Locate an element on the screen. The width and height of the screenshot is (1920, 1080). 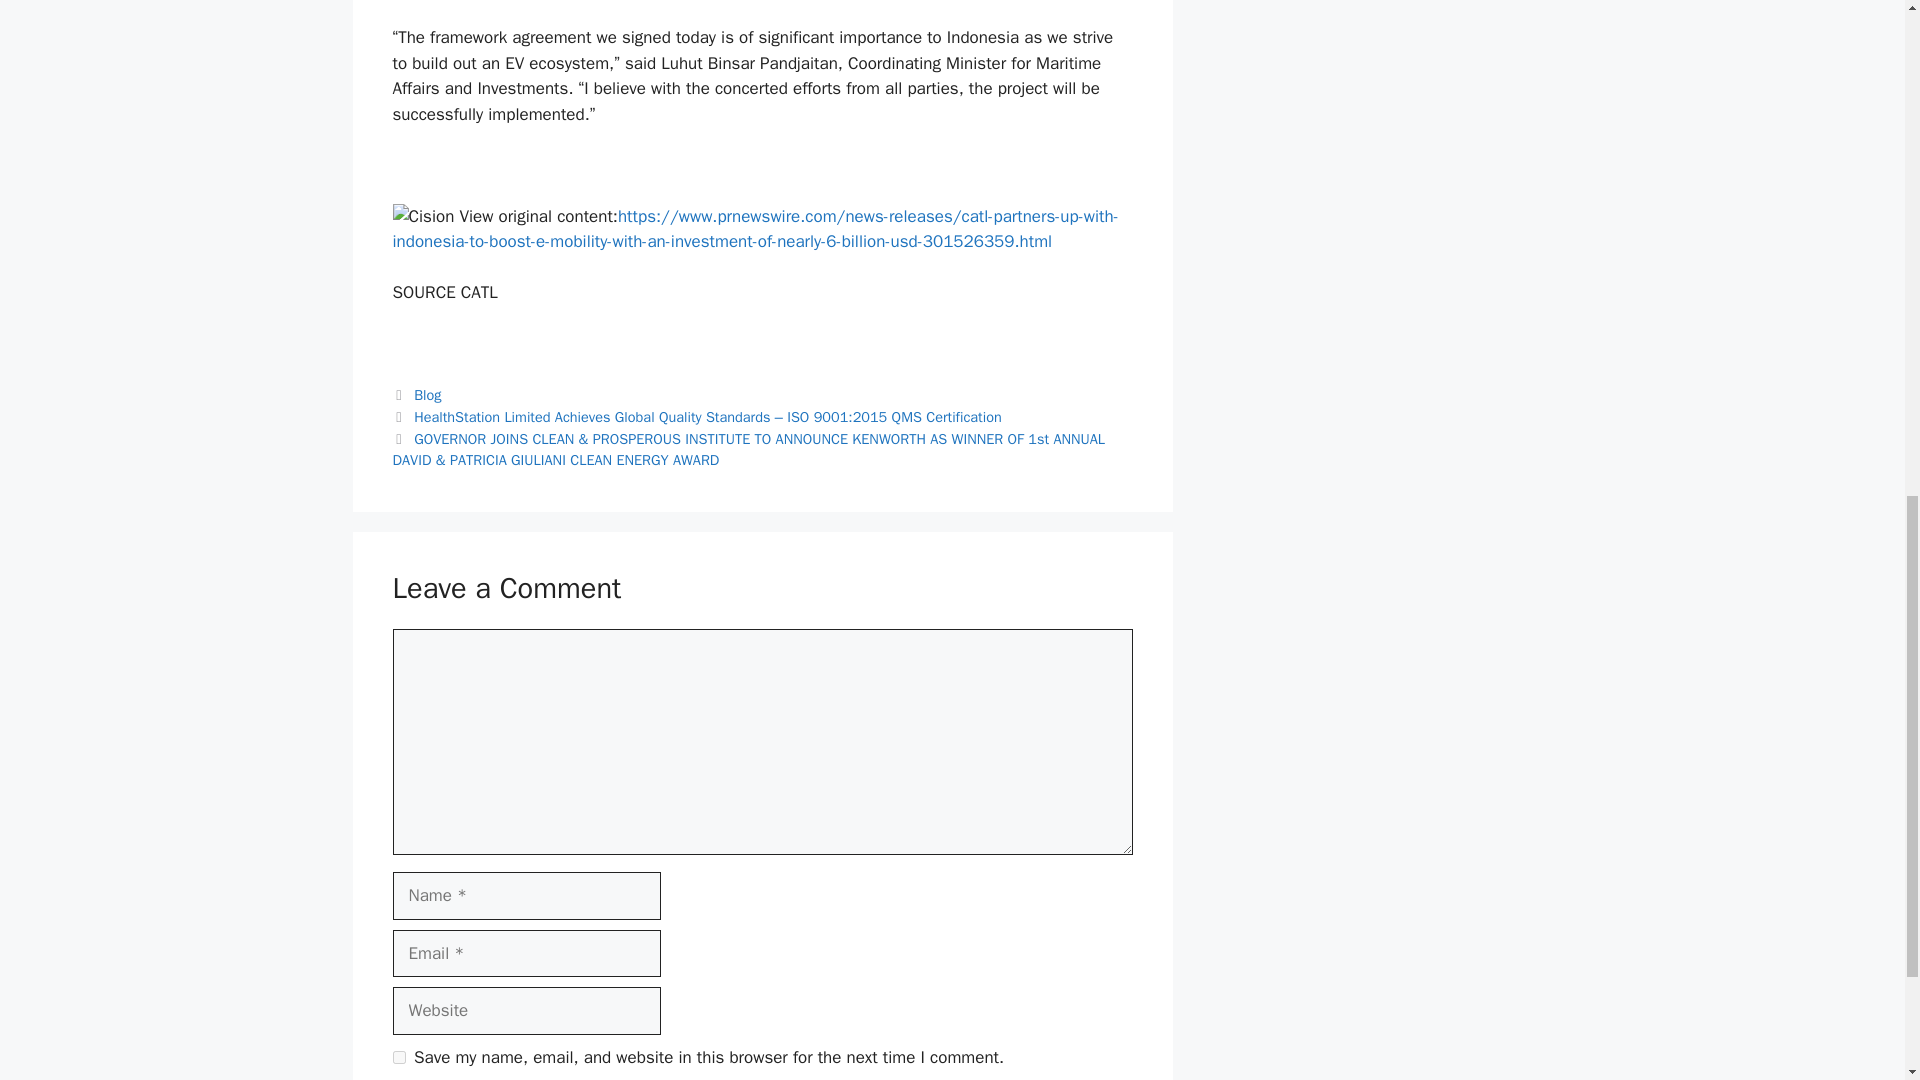
Cision is located at coordinates (422, 217).